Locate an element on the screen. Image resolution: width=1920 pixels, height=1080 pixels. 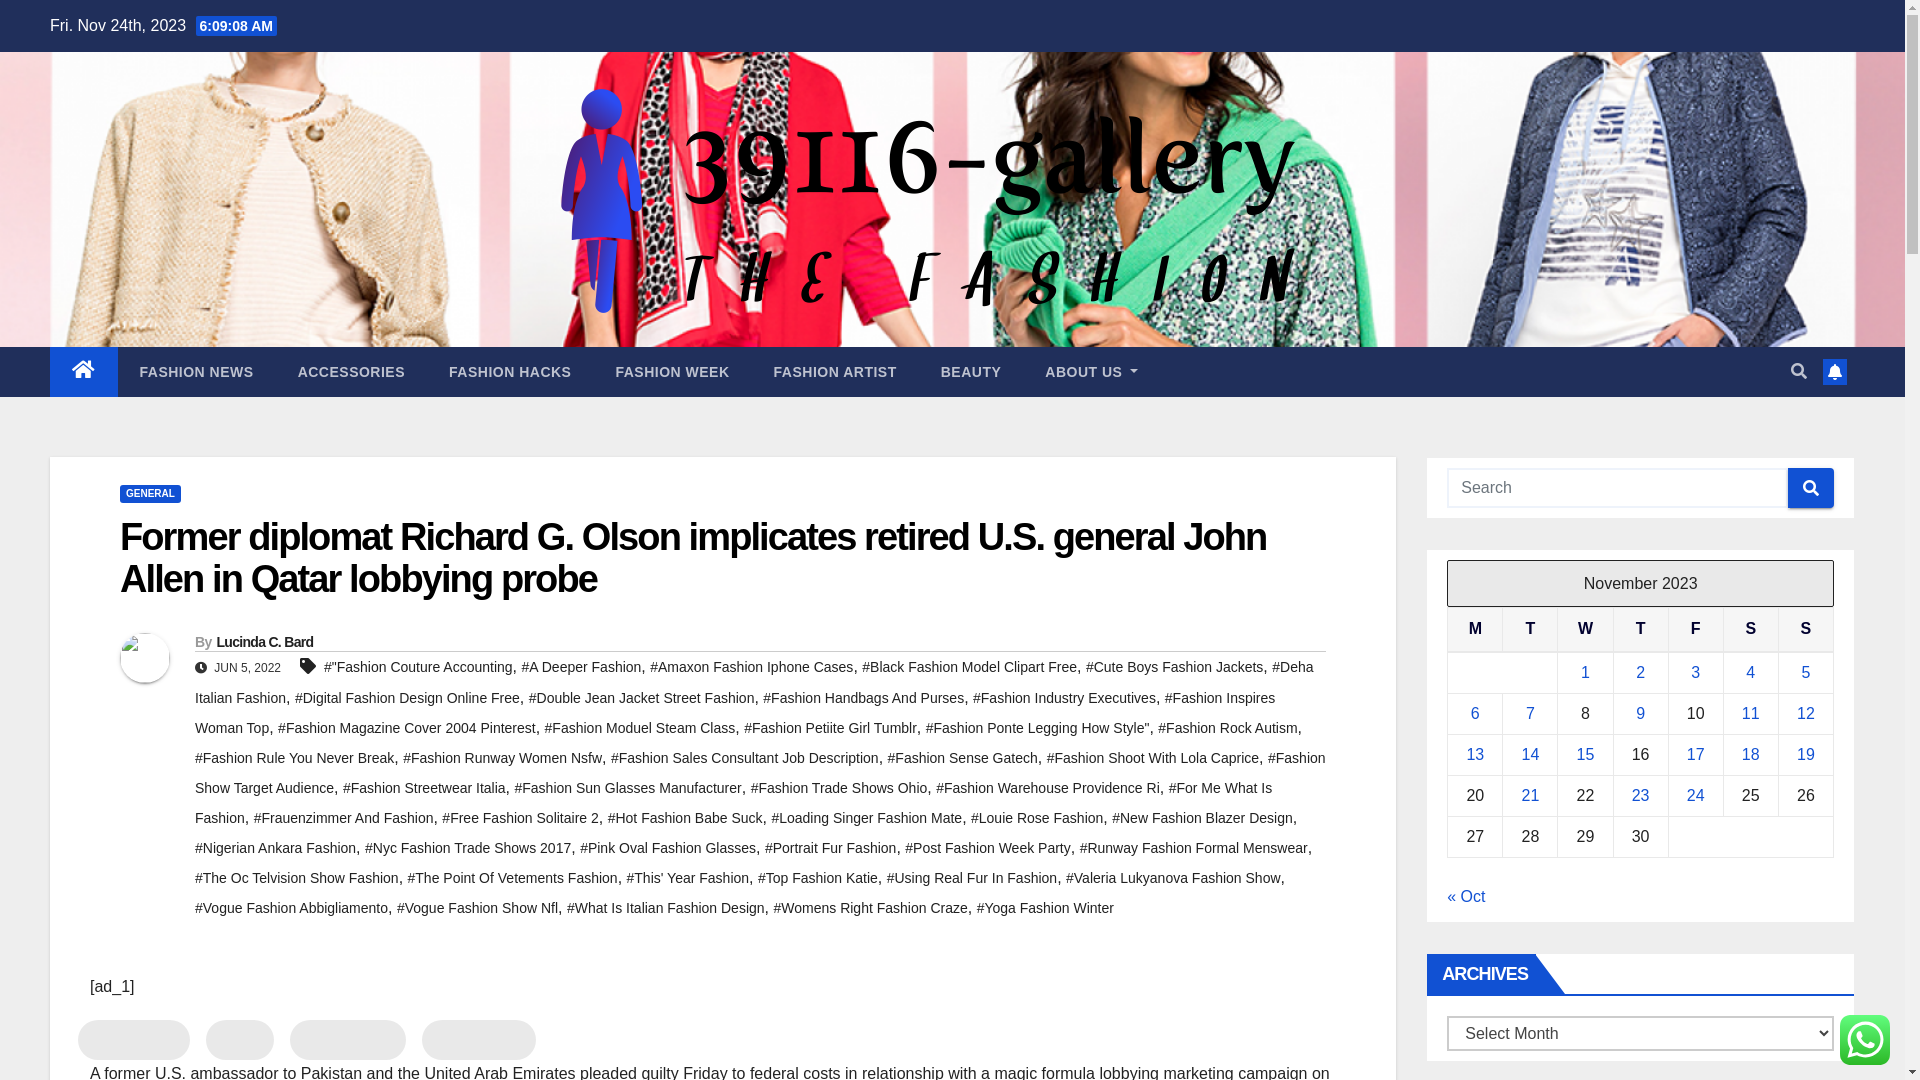
#Post Fashion Week Party is located at coordinates (988, 848).